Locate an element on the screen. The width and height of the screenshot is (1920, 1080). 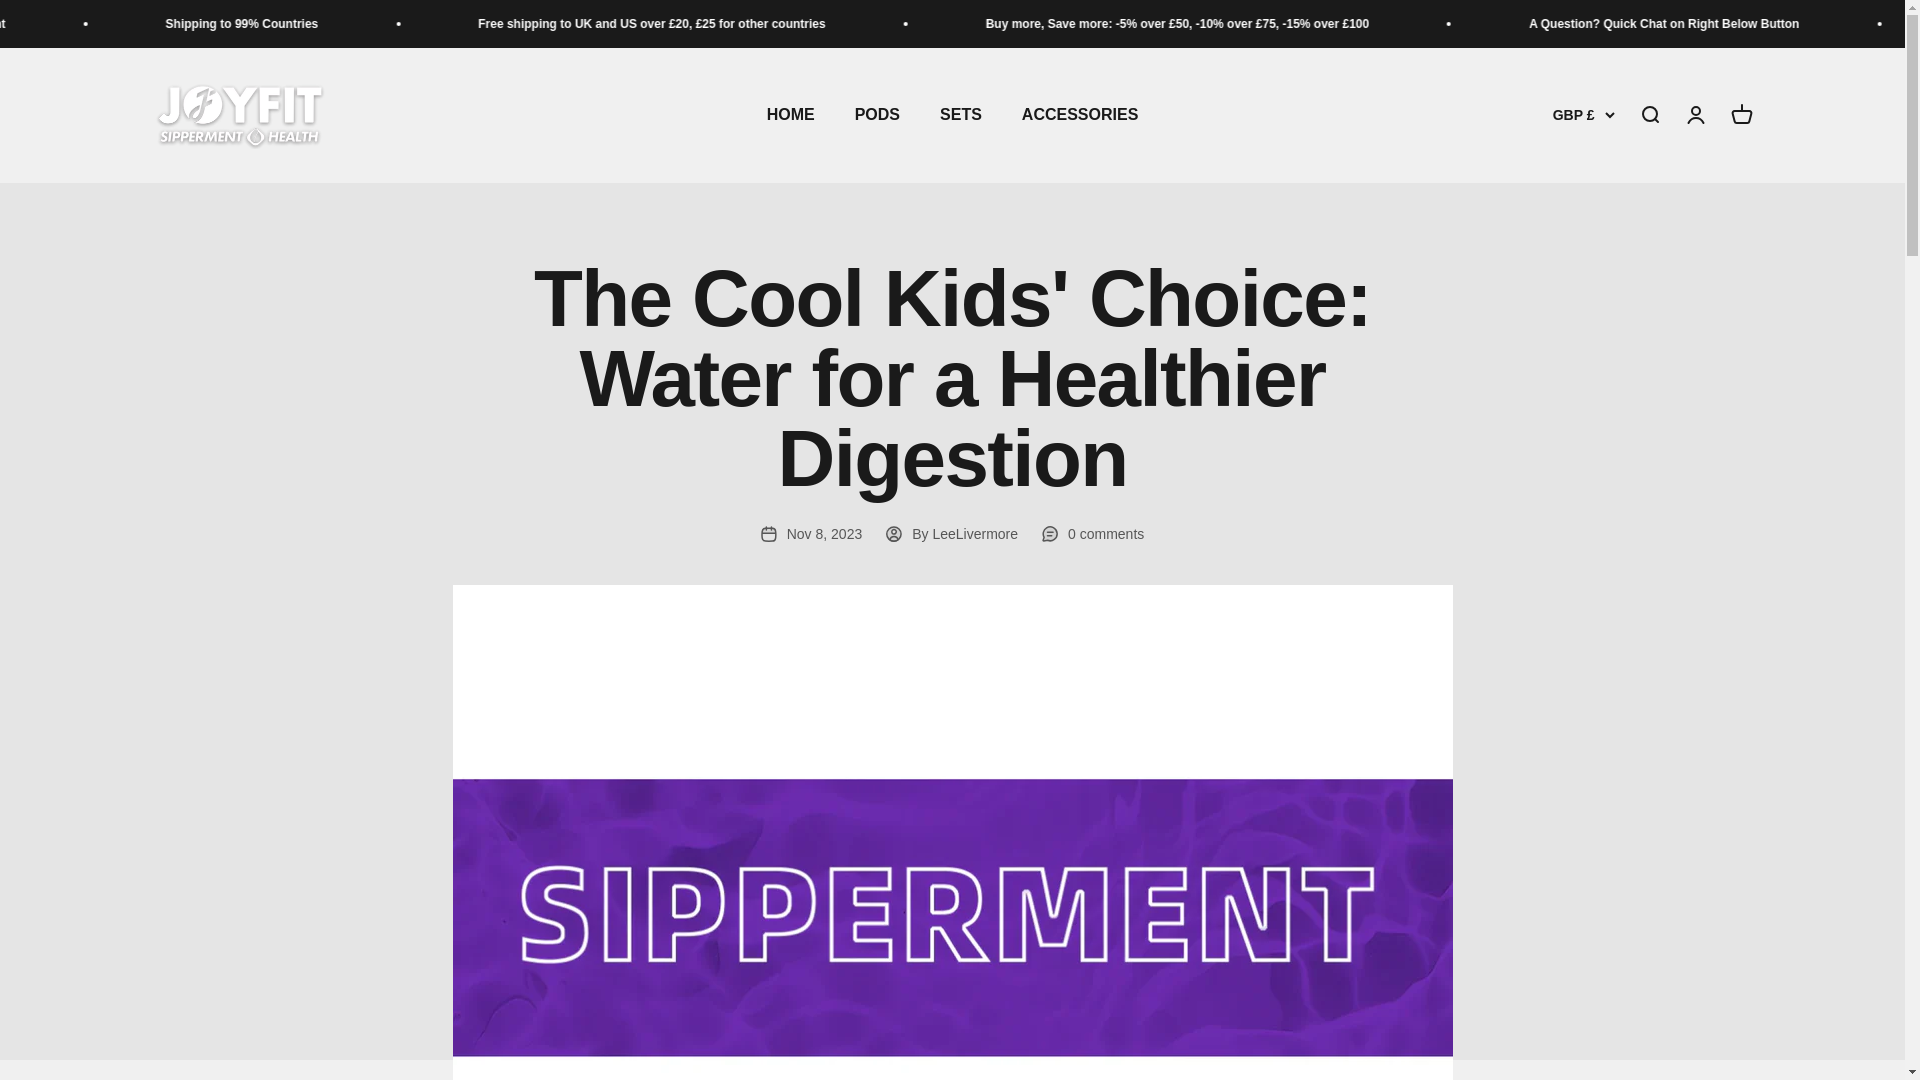
SETS is located at coordinates (960, 115).